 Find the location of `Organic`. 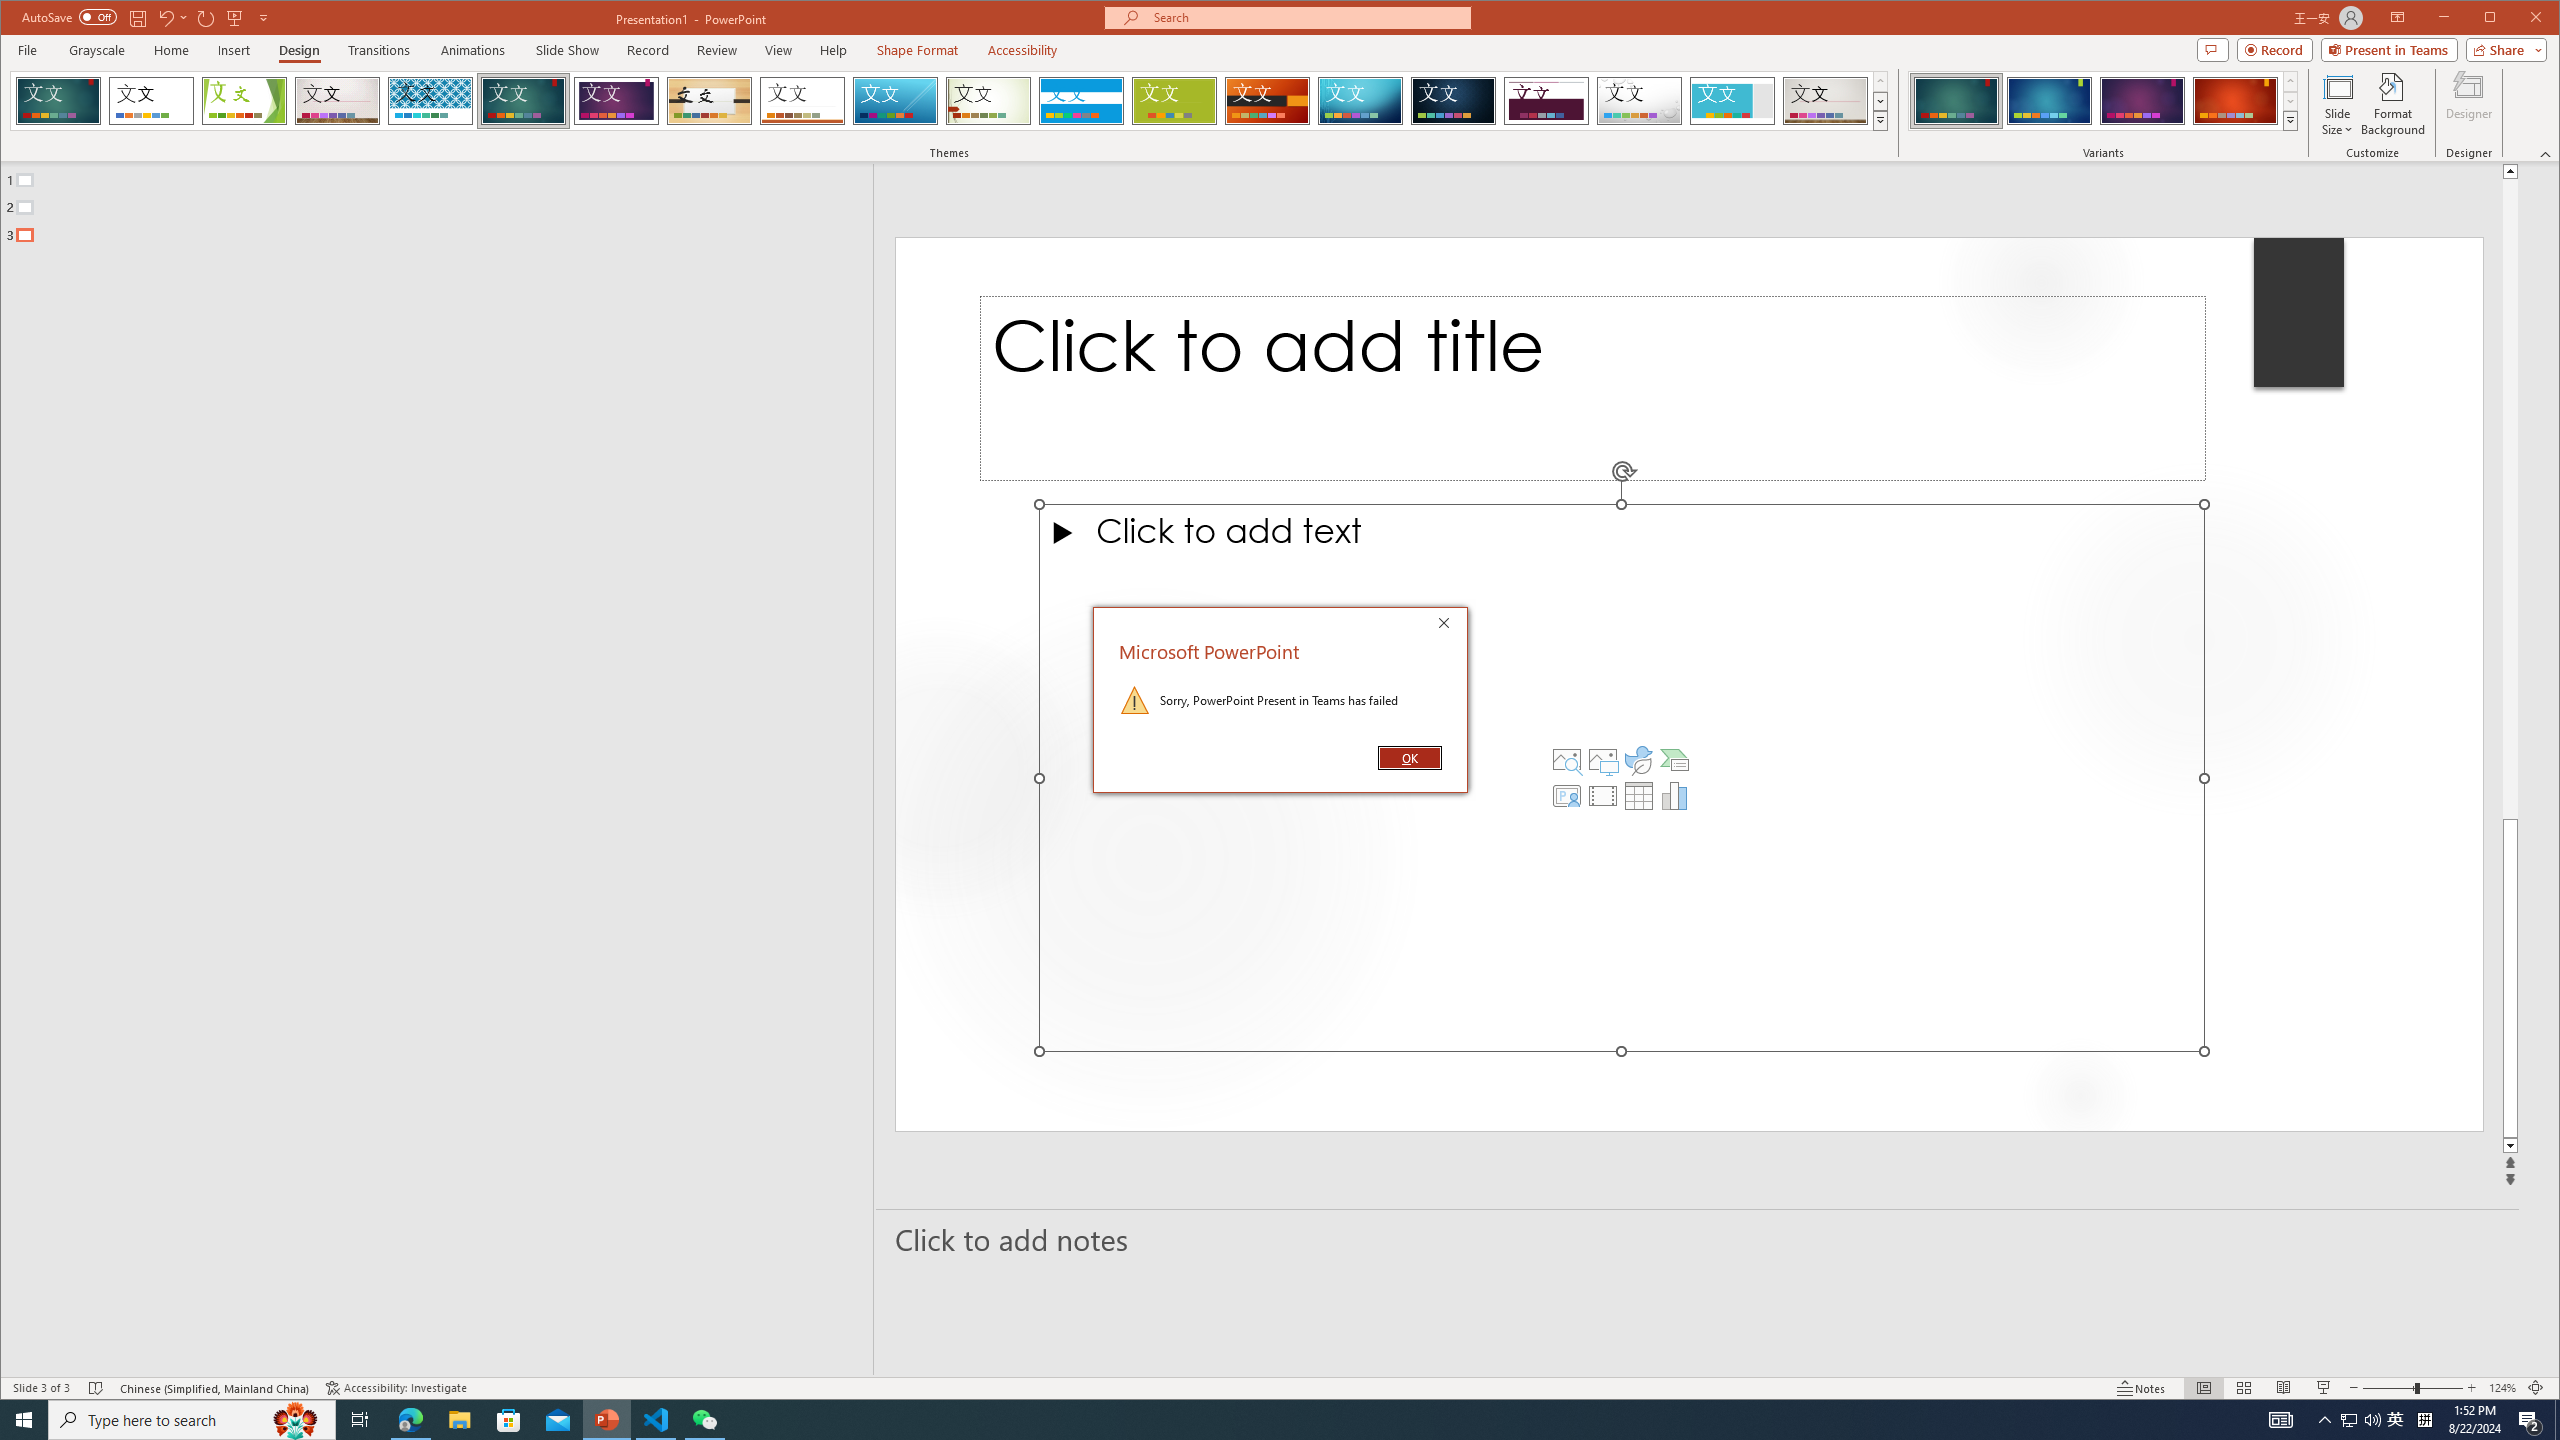

Organic is located at coordinates (709, 101).